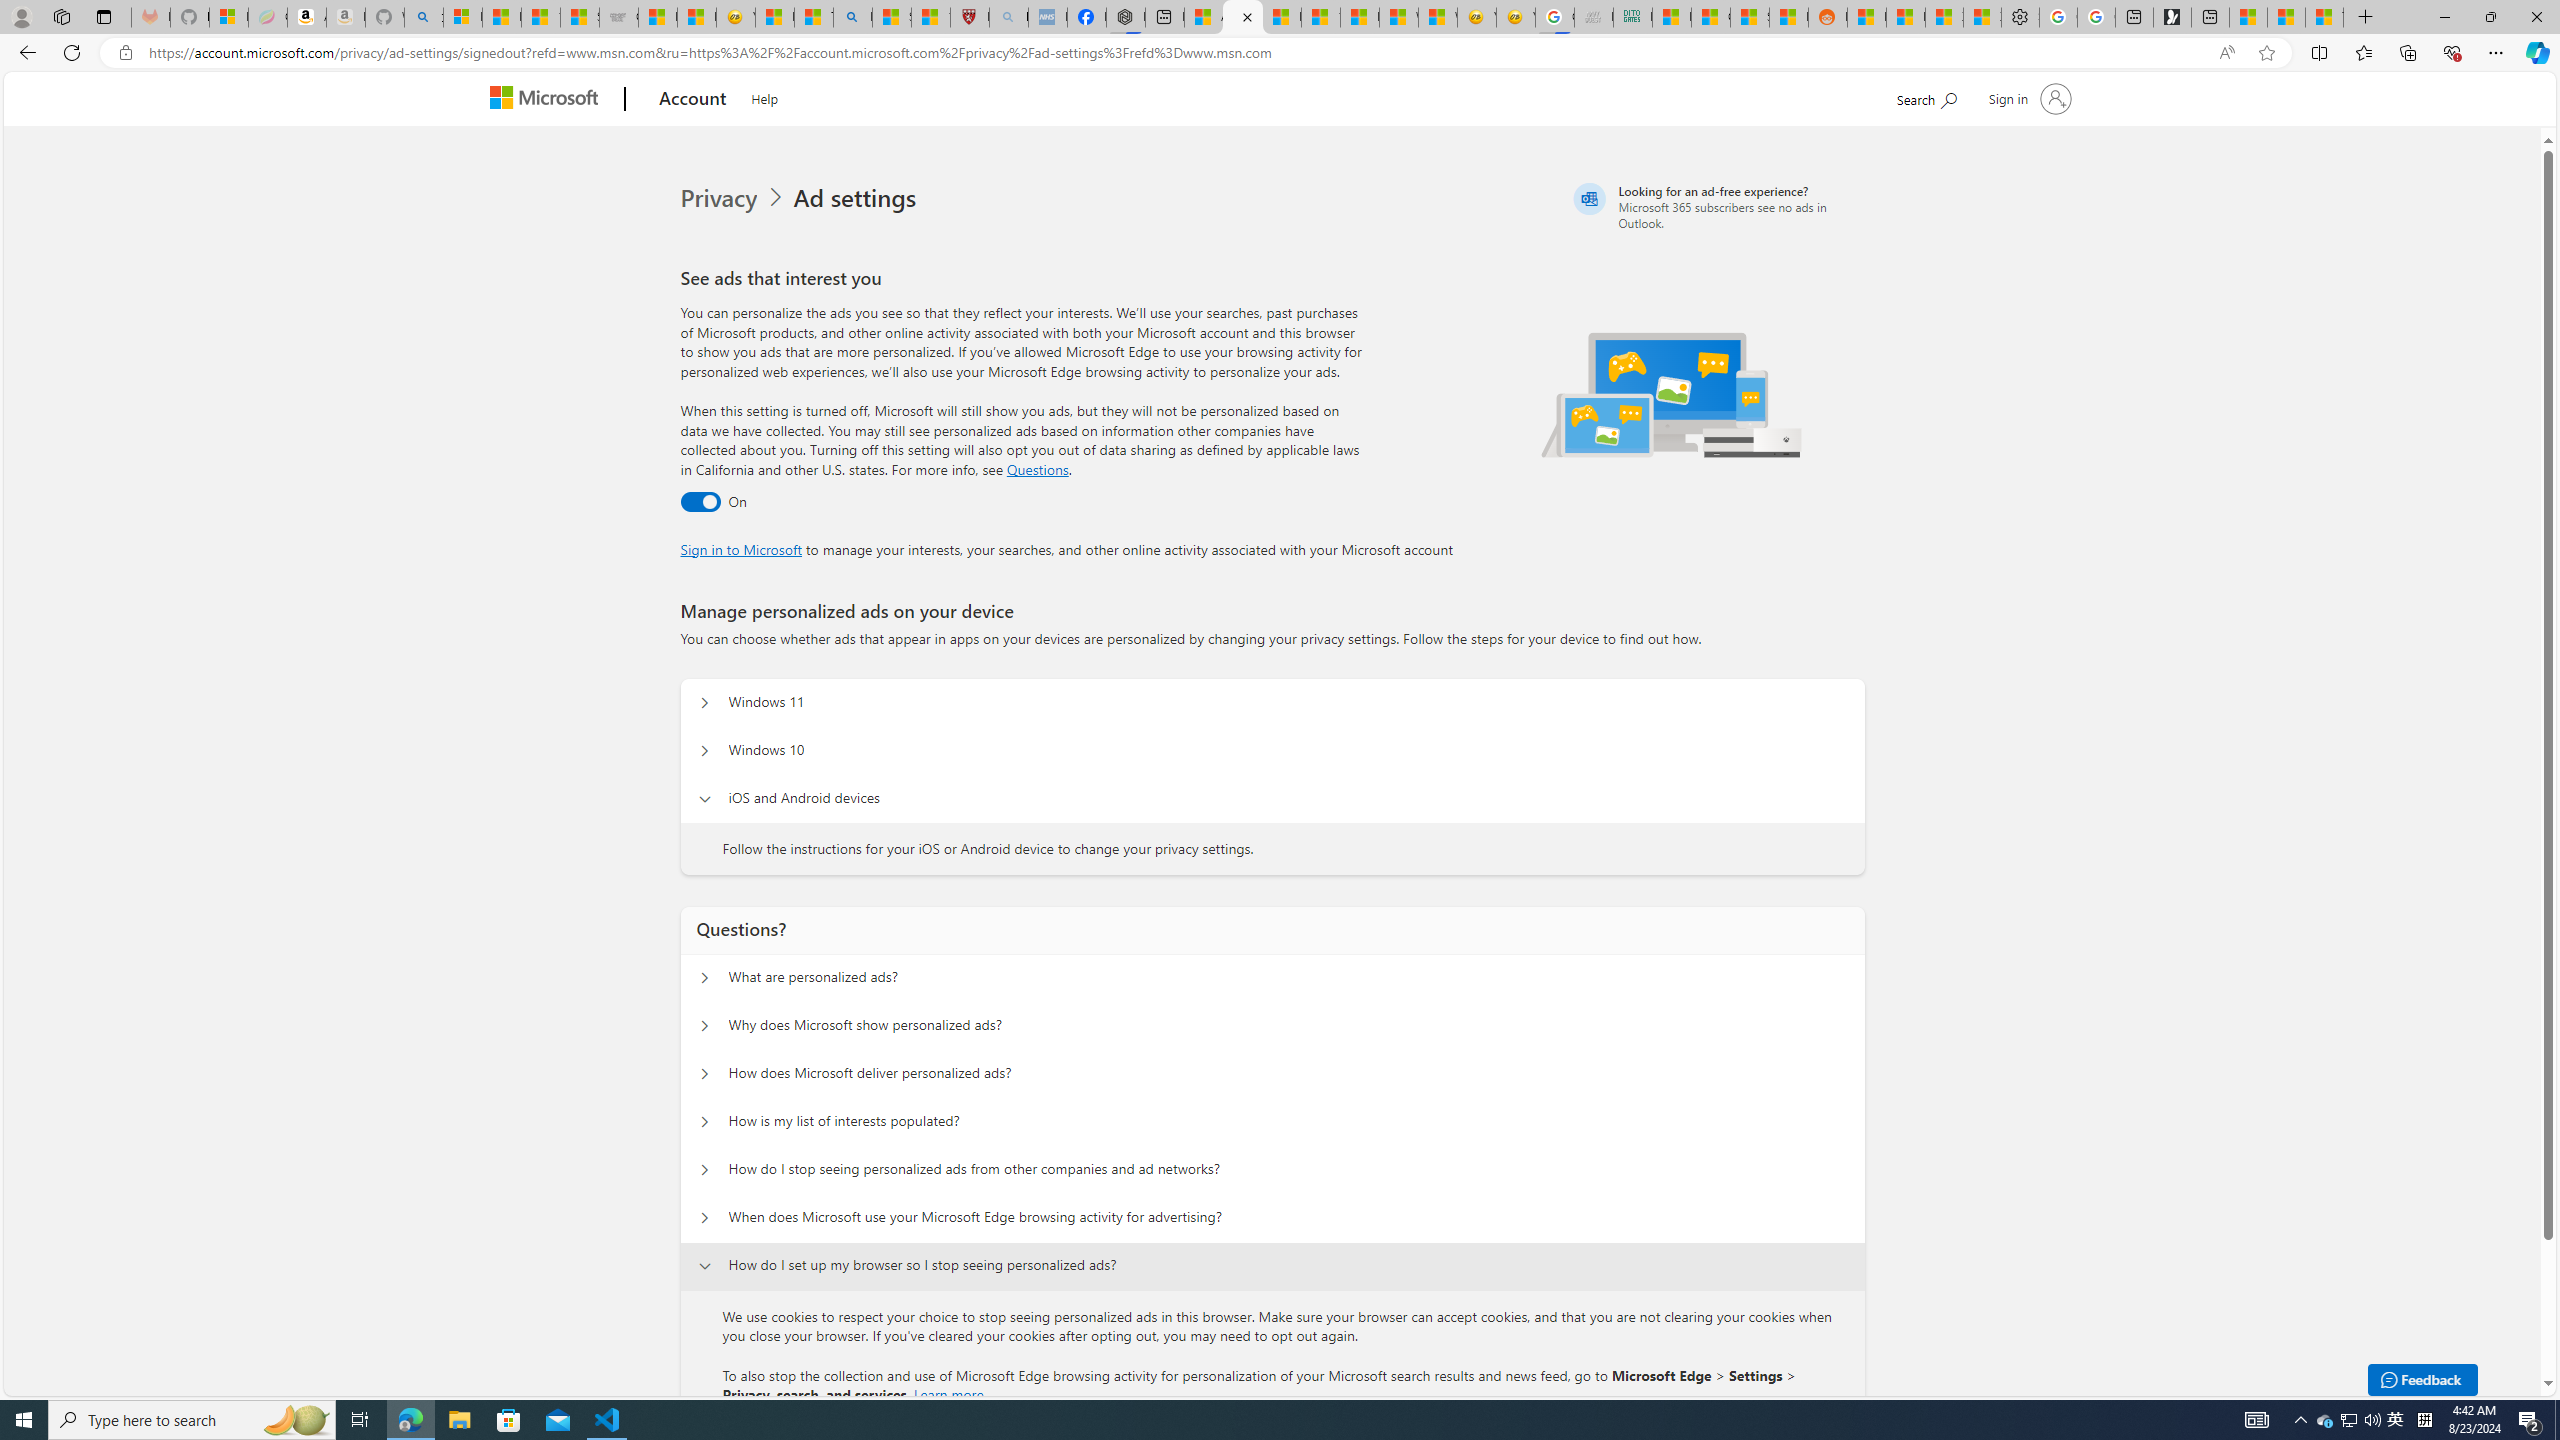  I want to click on Ad settings toggle, so click(700, 502).